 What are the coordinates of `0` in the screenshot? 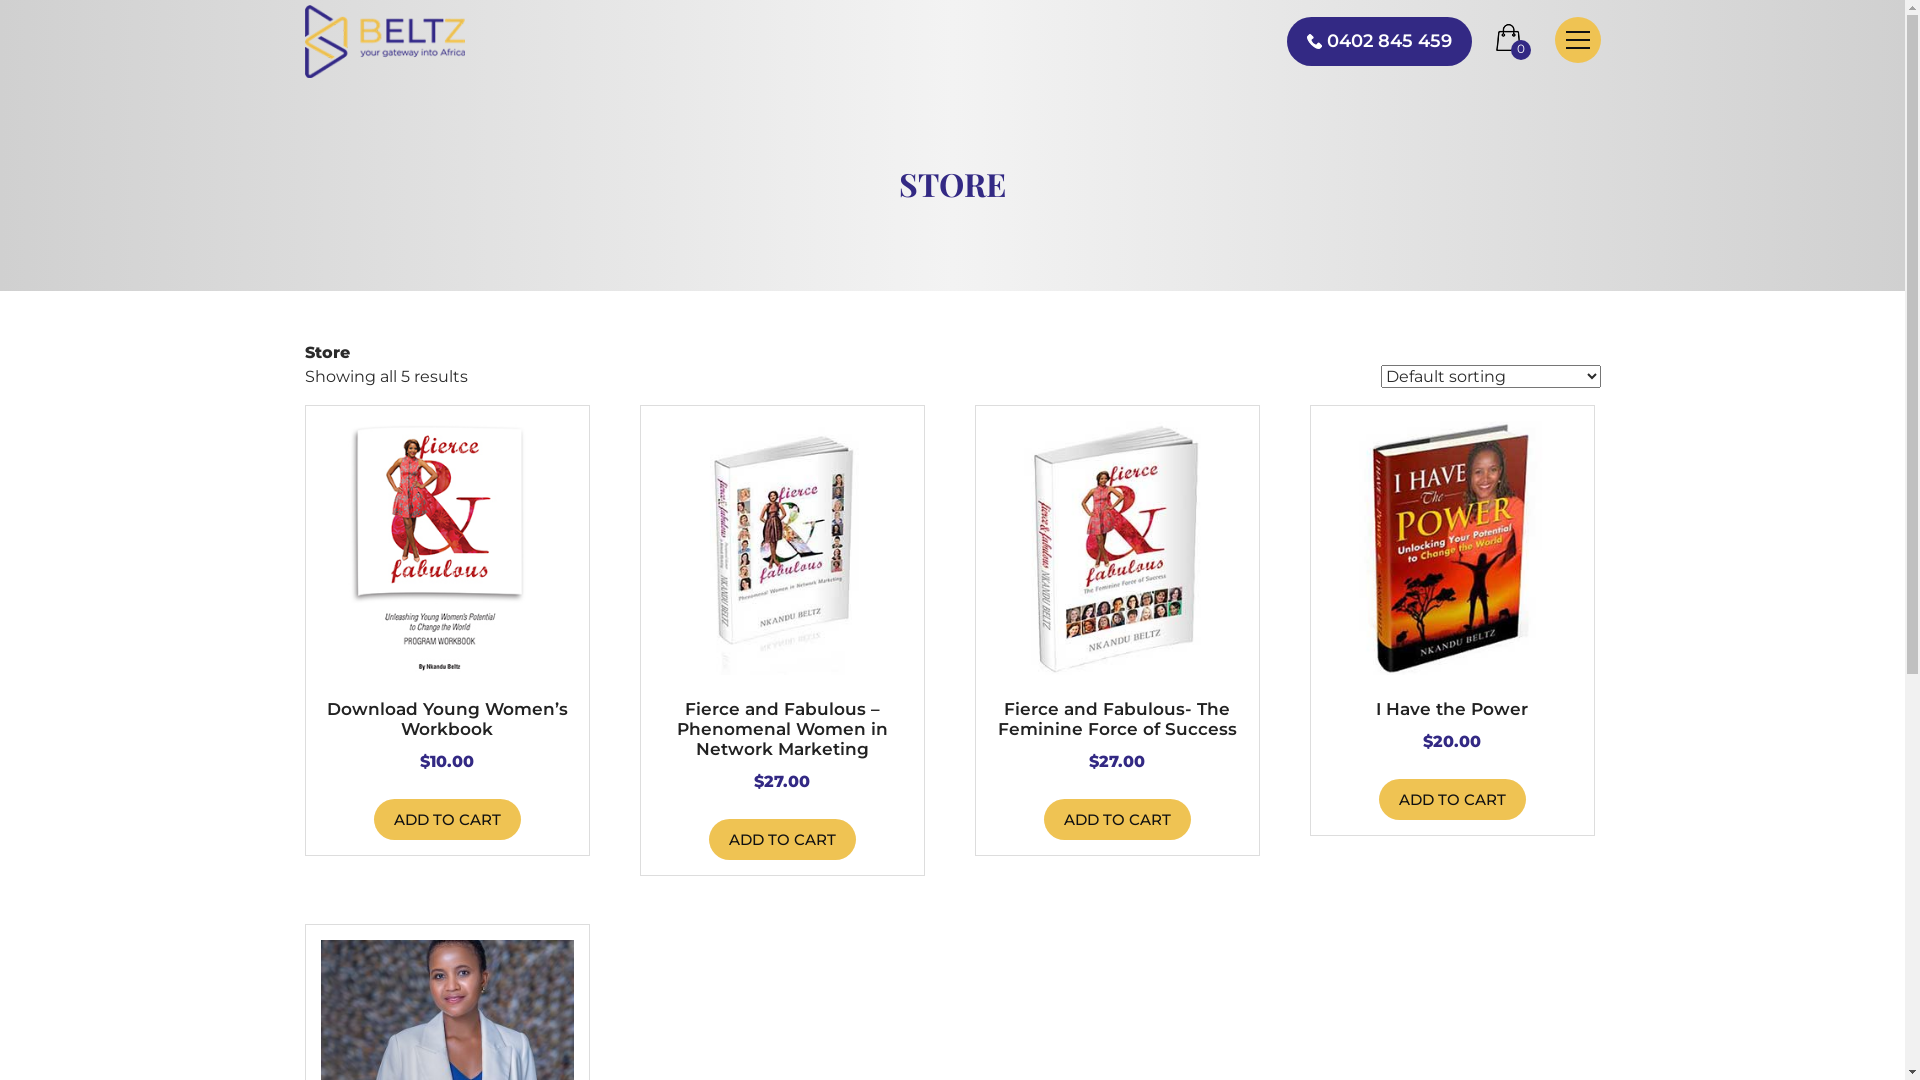 It's located at (1514, 42).